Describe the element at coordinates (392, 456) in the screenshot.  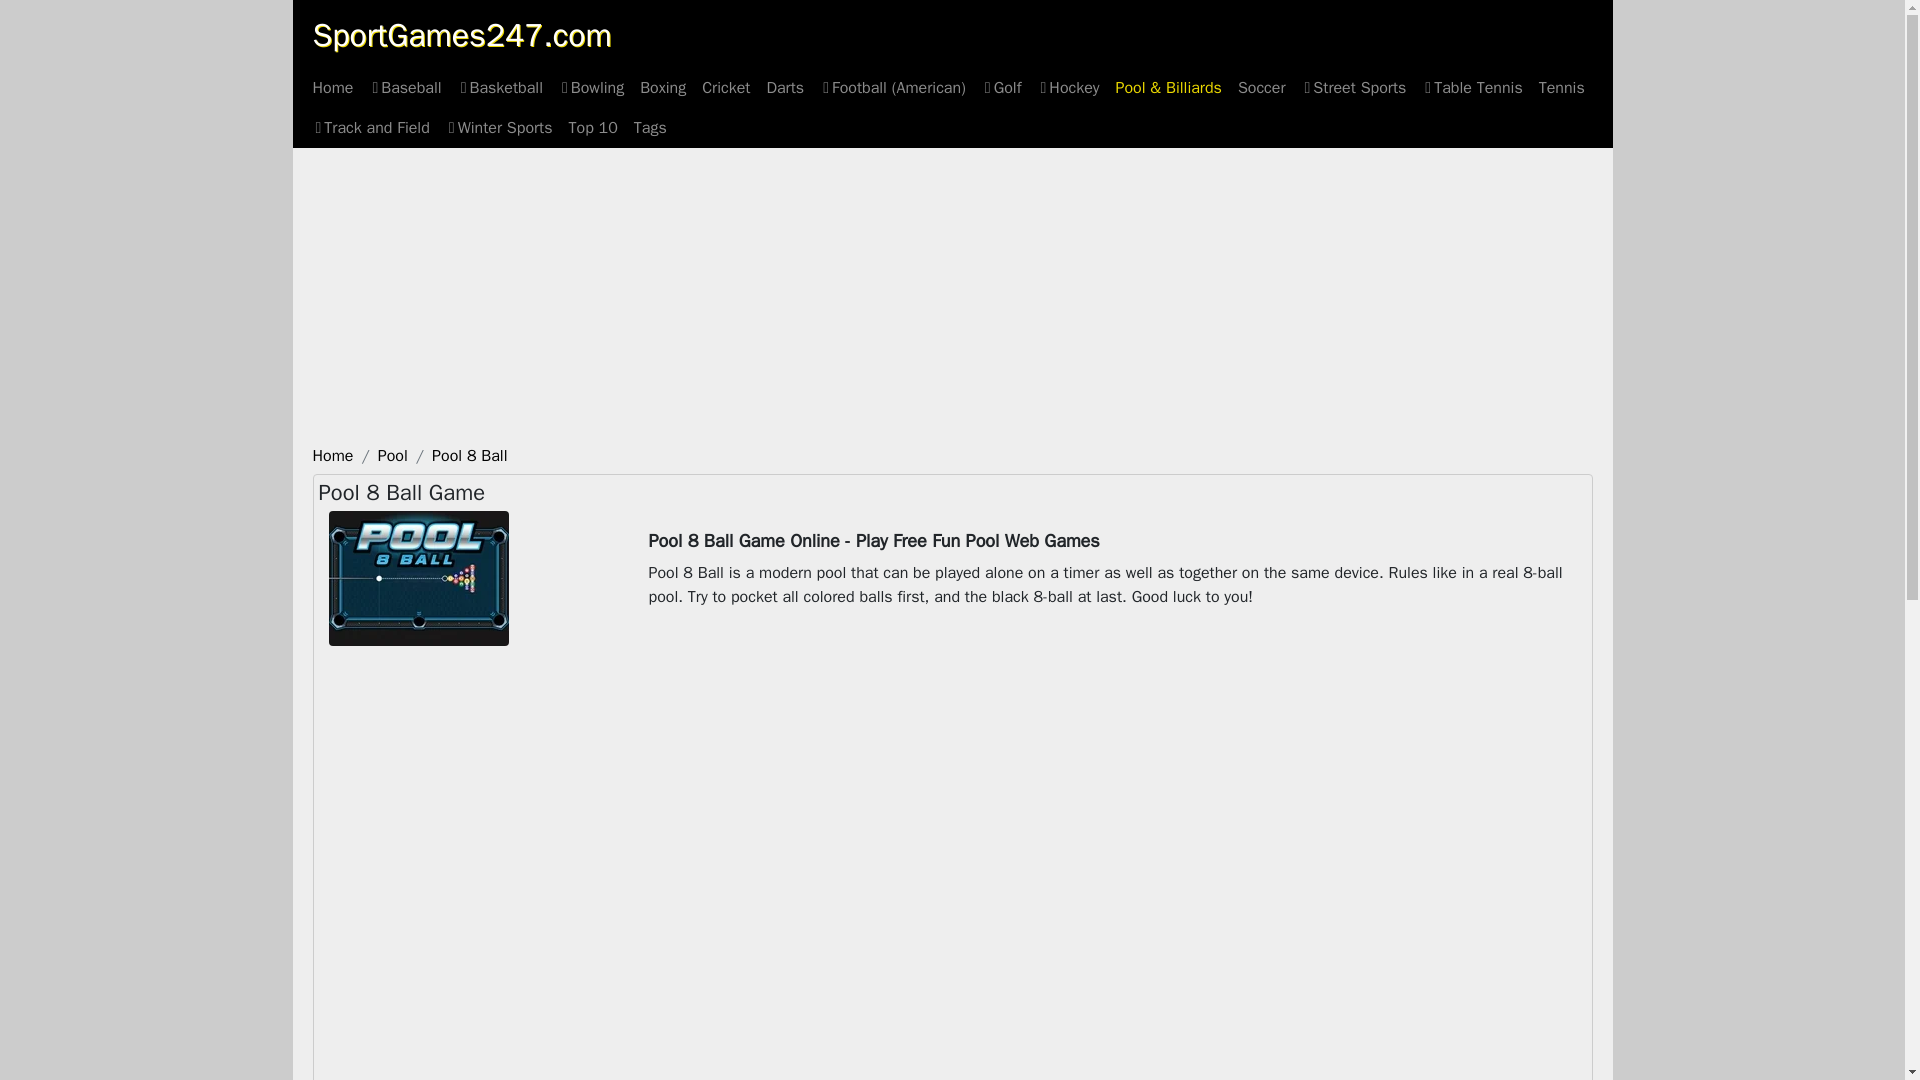
I see `Pool` at that location.